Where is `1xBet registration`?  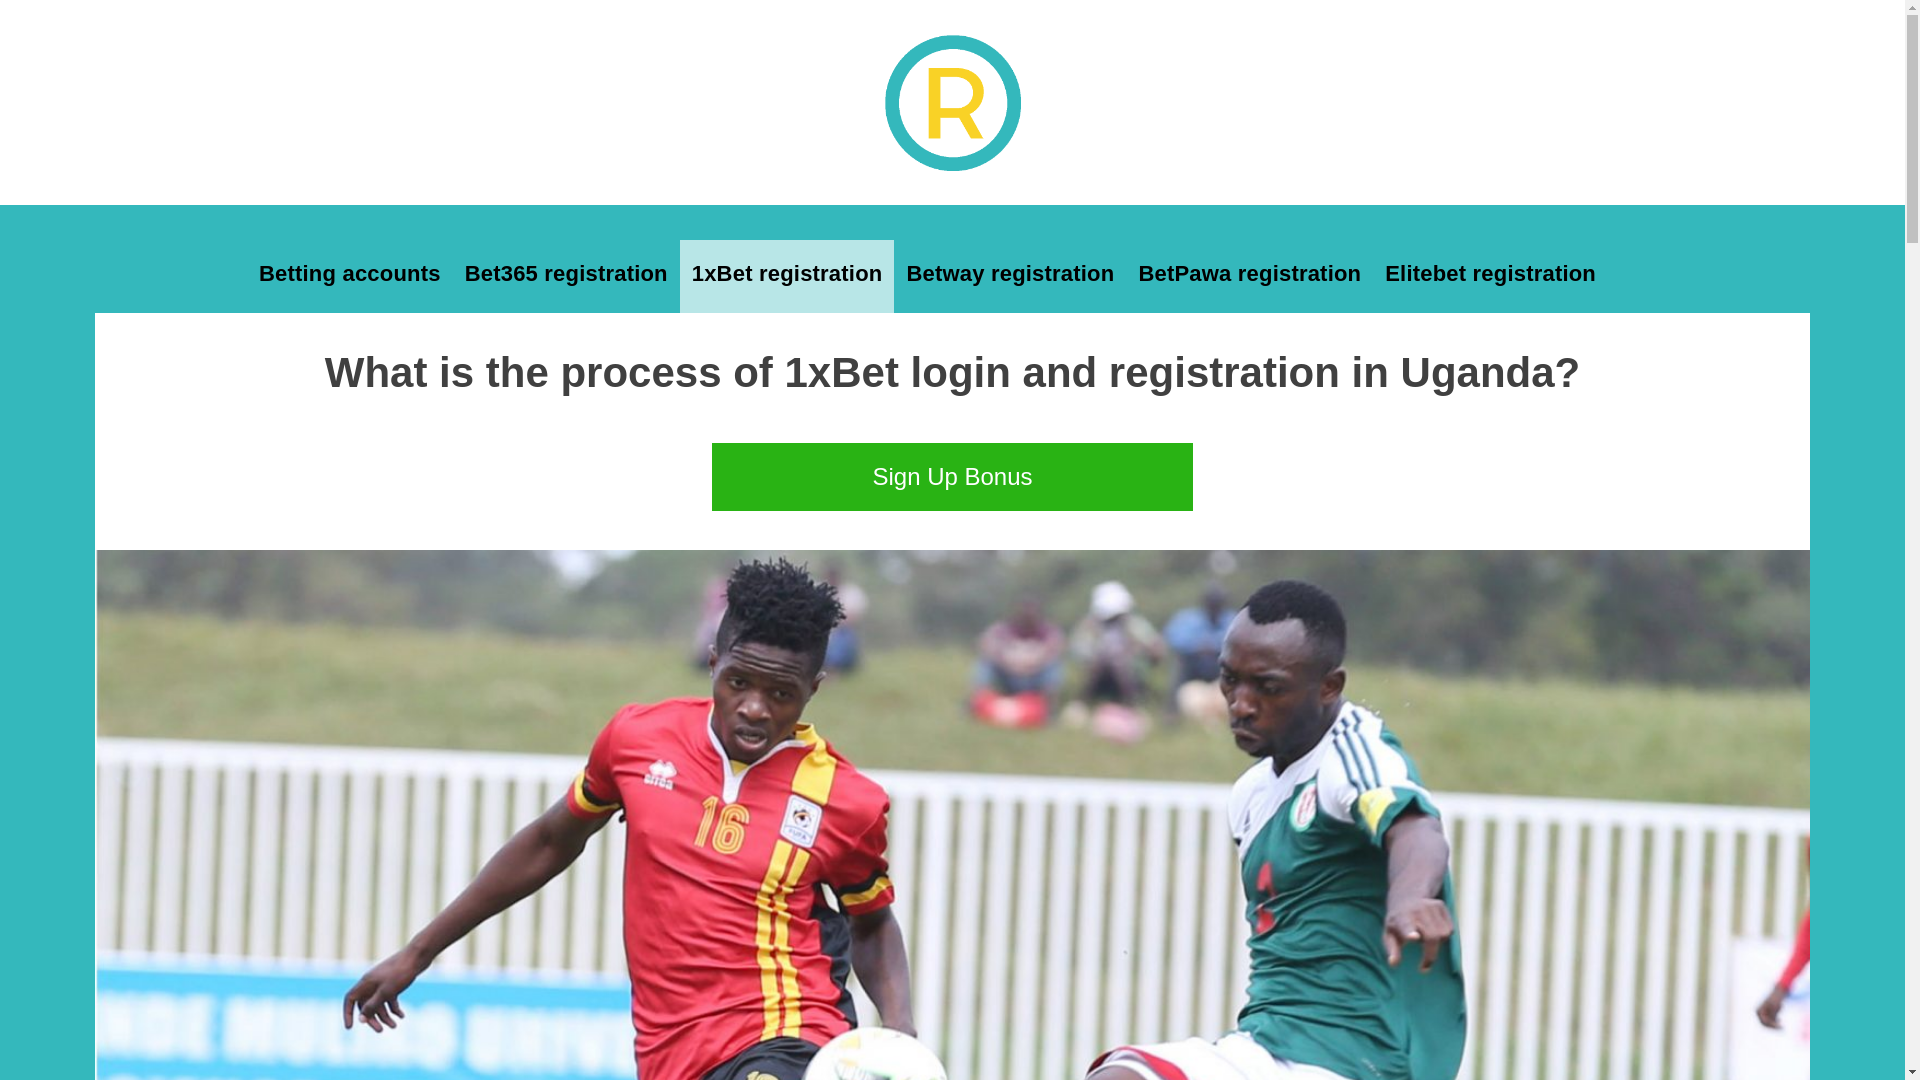
1xBet registration is located at coordinates (786, 273).